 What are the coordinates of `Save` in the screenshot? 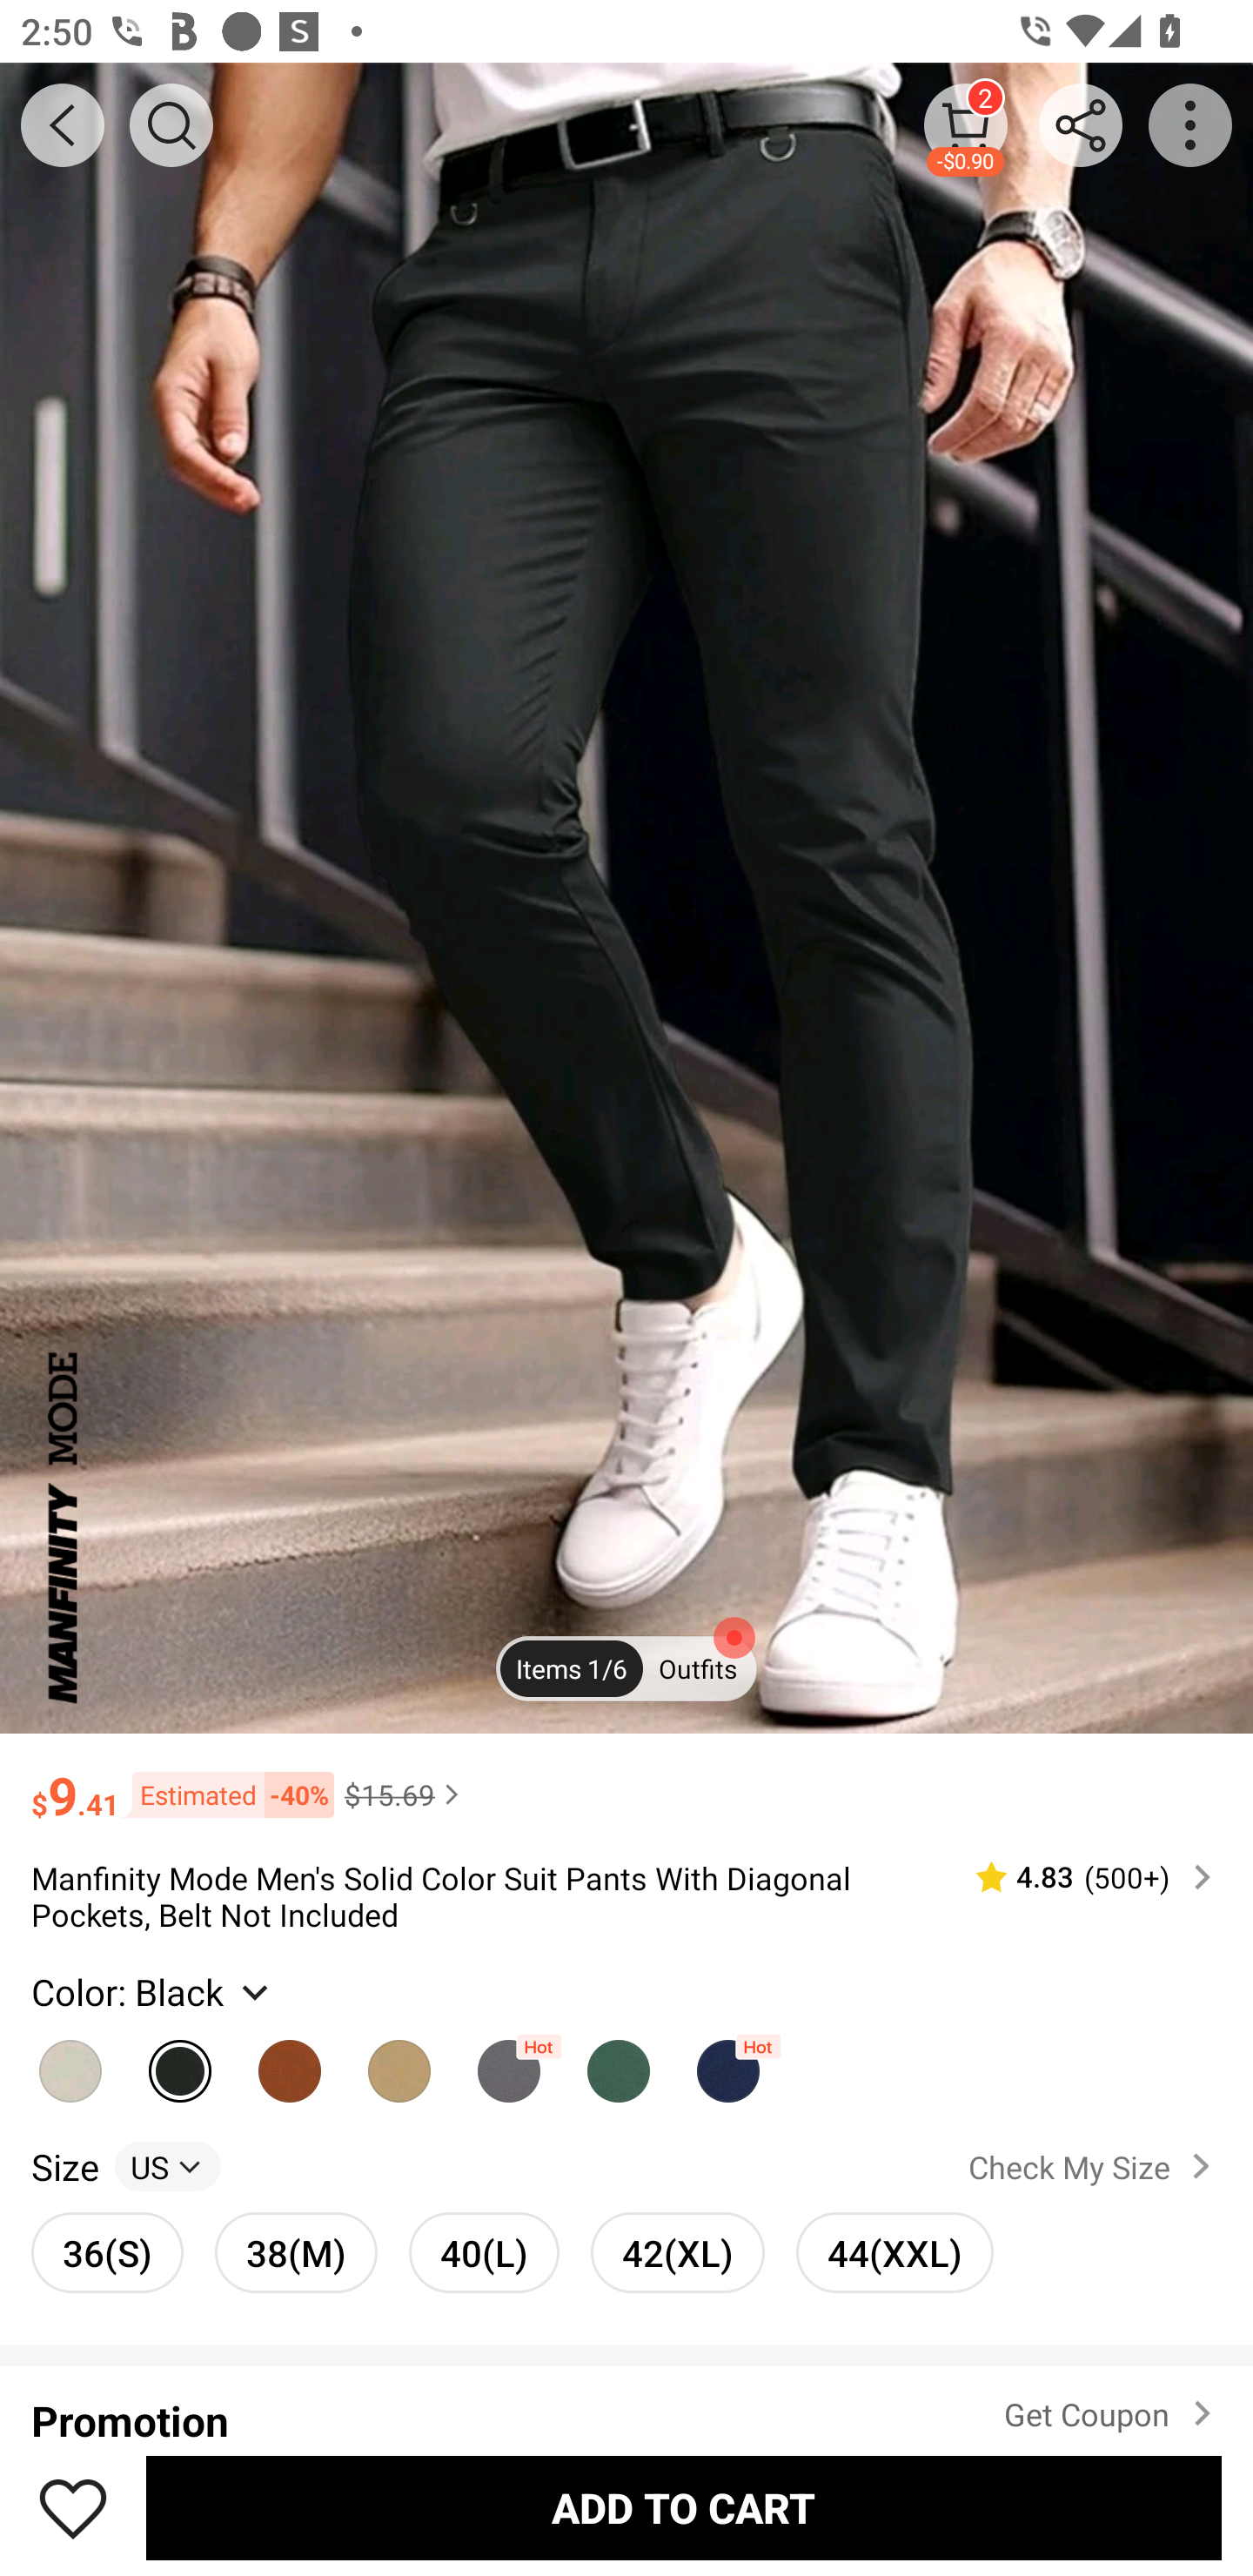 It's located at (73, 2507).